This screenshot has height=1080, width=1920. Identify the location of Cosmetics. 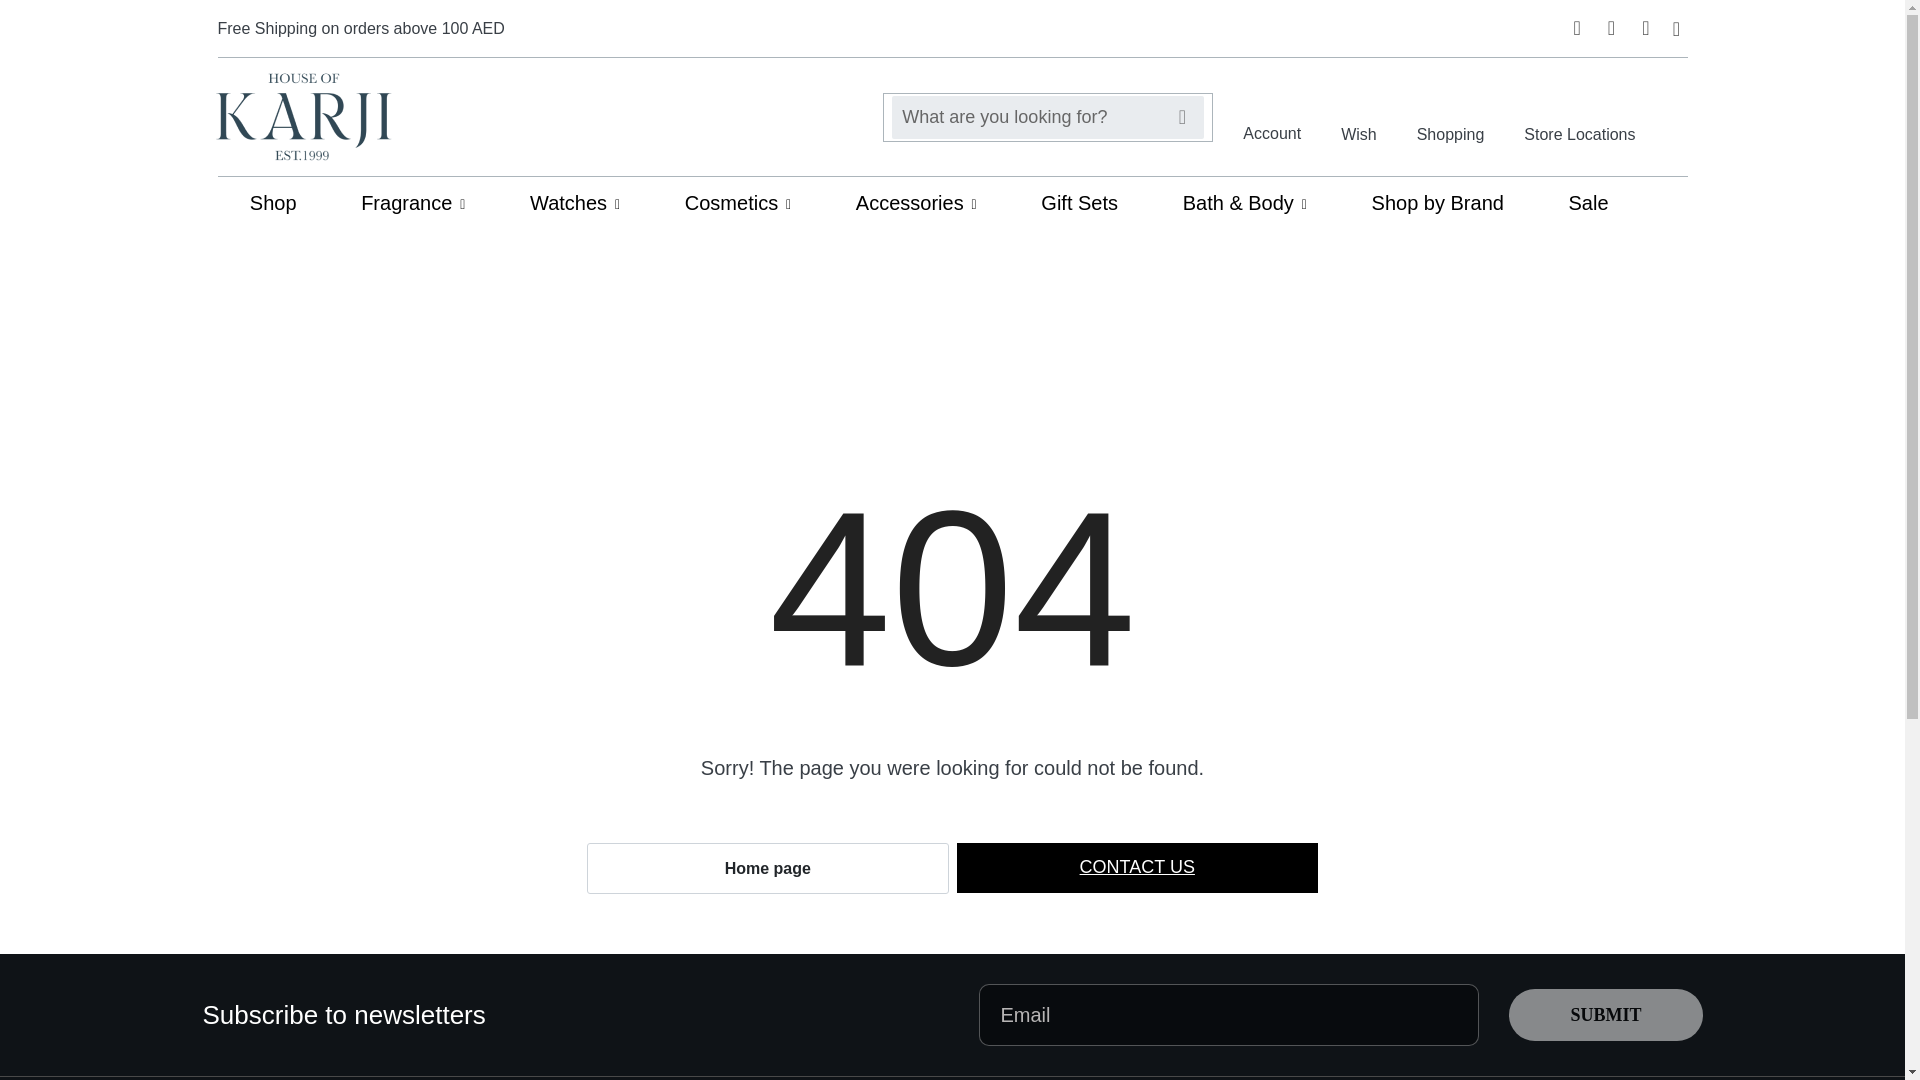
(738, 202).